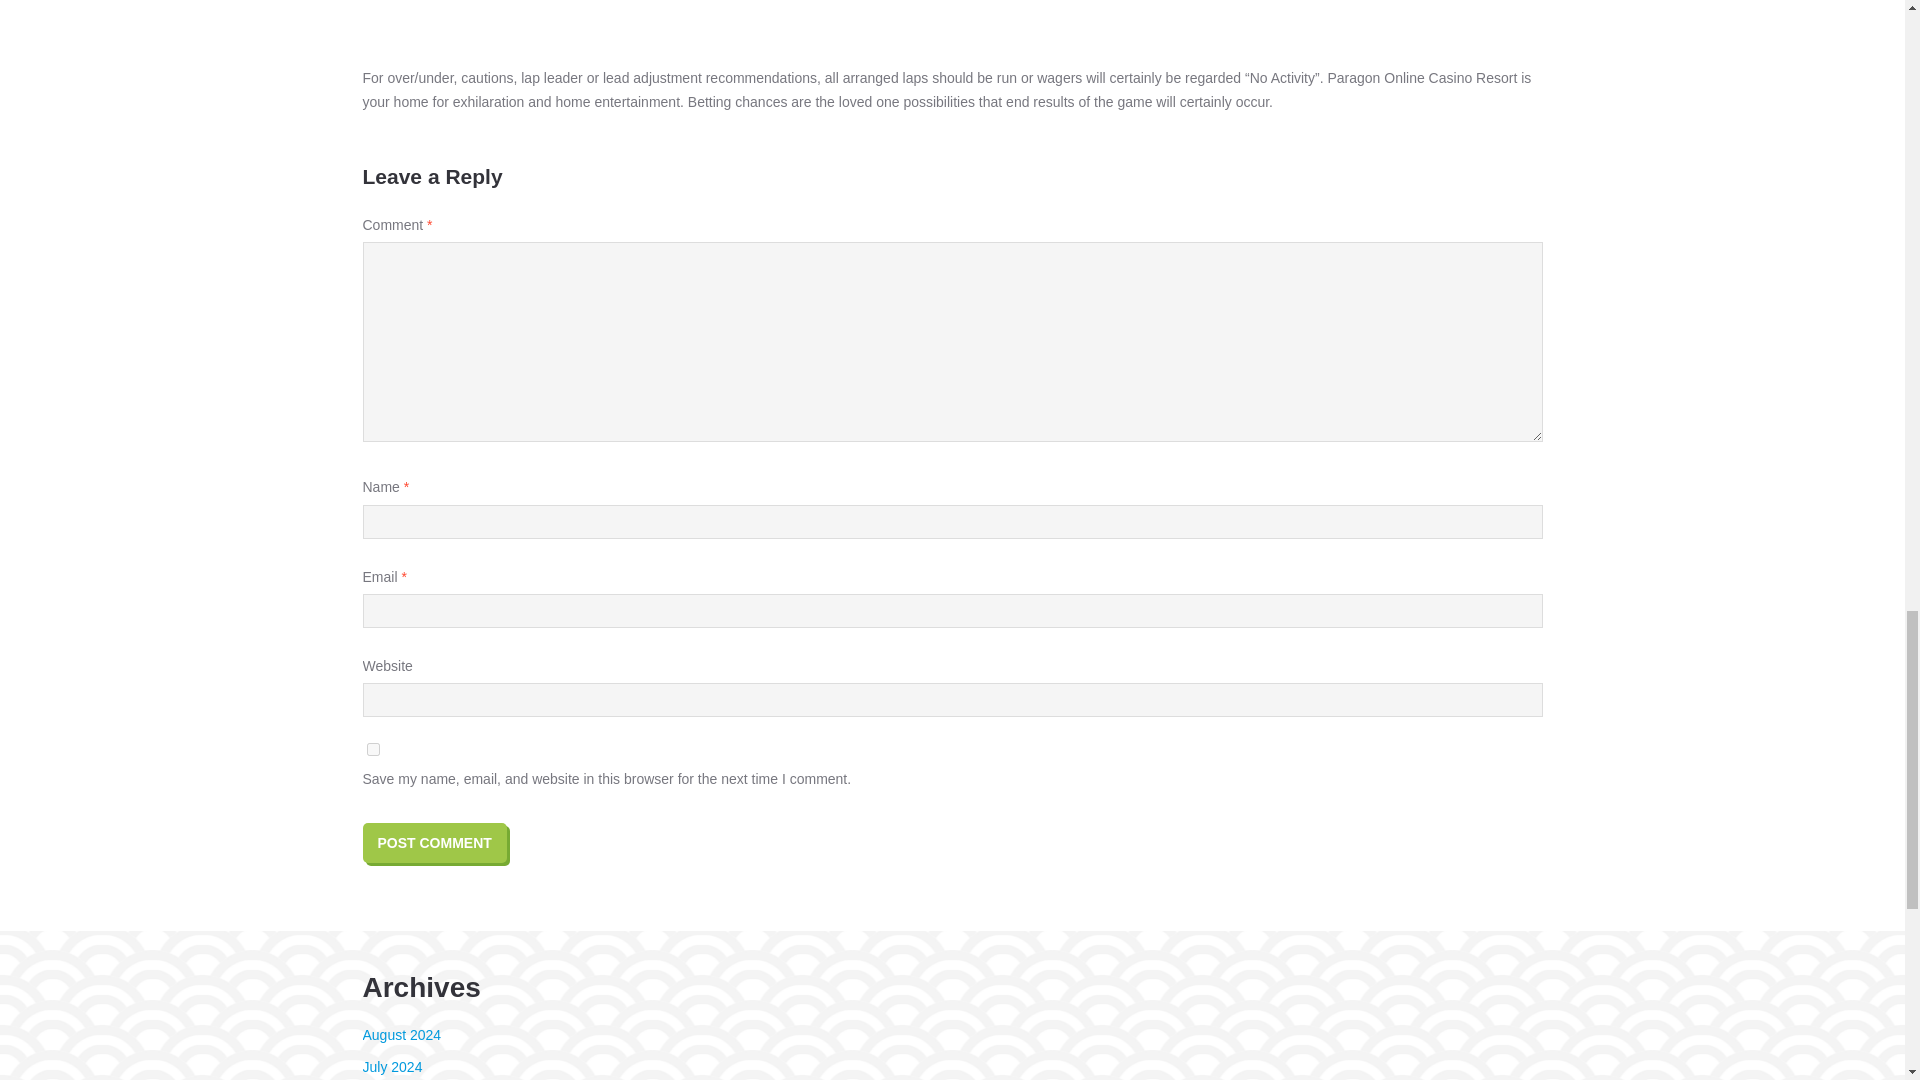  Describe the element at coordinates (434, 842) in the screenshot. I see `Post Comment` at that location.